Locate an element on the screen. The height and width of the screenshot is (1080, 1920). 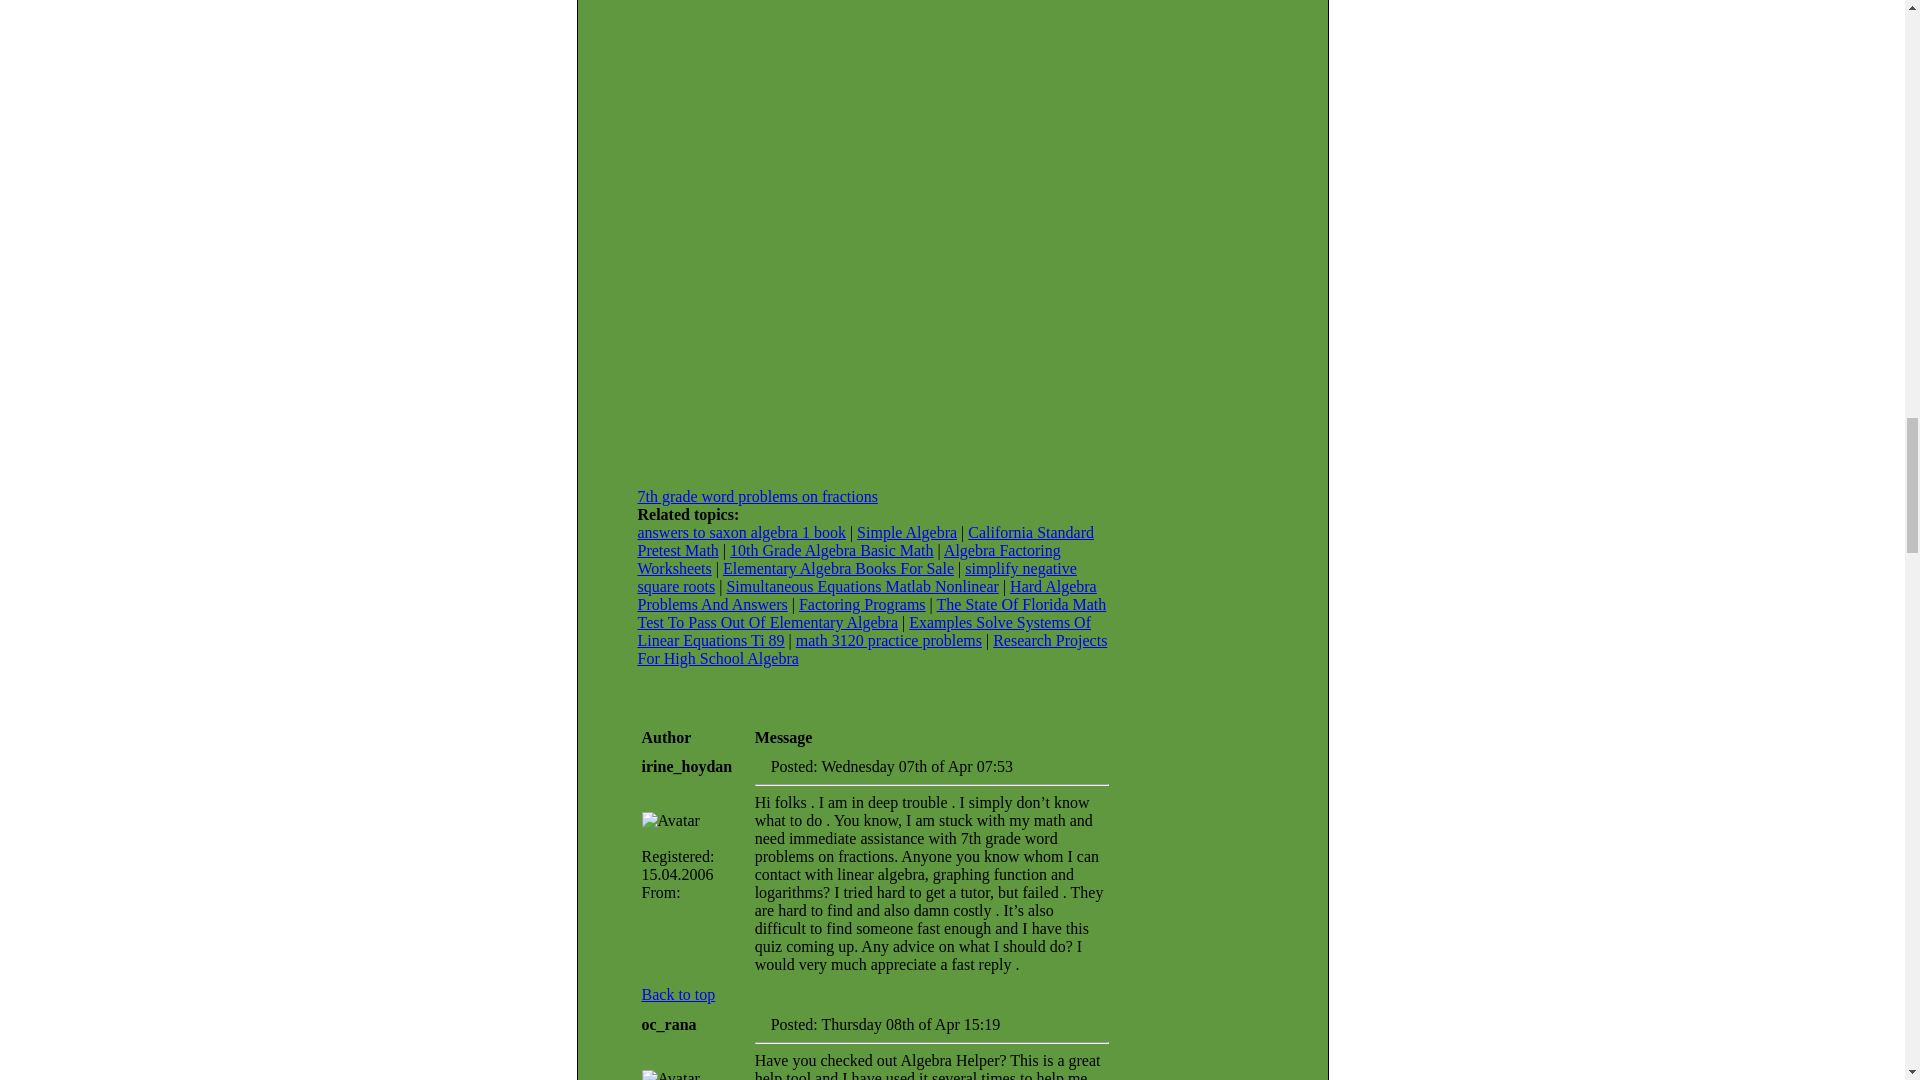
Algebra Factoring Worksheets is located at coordinates (849, 559).